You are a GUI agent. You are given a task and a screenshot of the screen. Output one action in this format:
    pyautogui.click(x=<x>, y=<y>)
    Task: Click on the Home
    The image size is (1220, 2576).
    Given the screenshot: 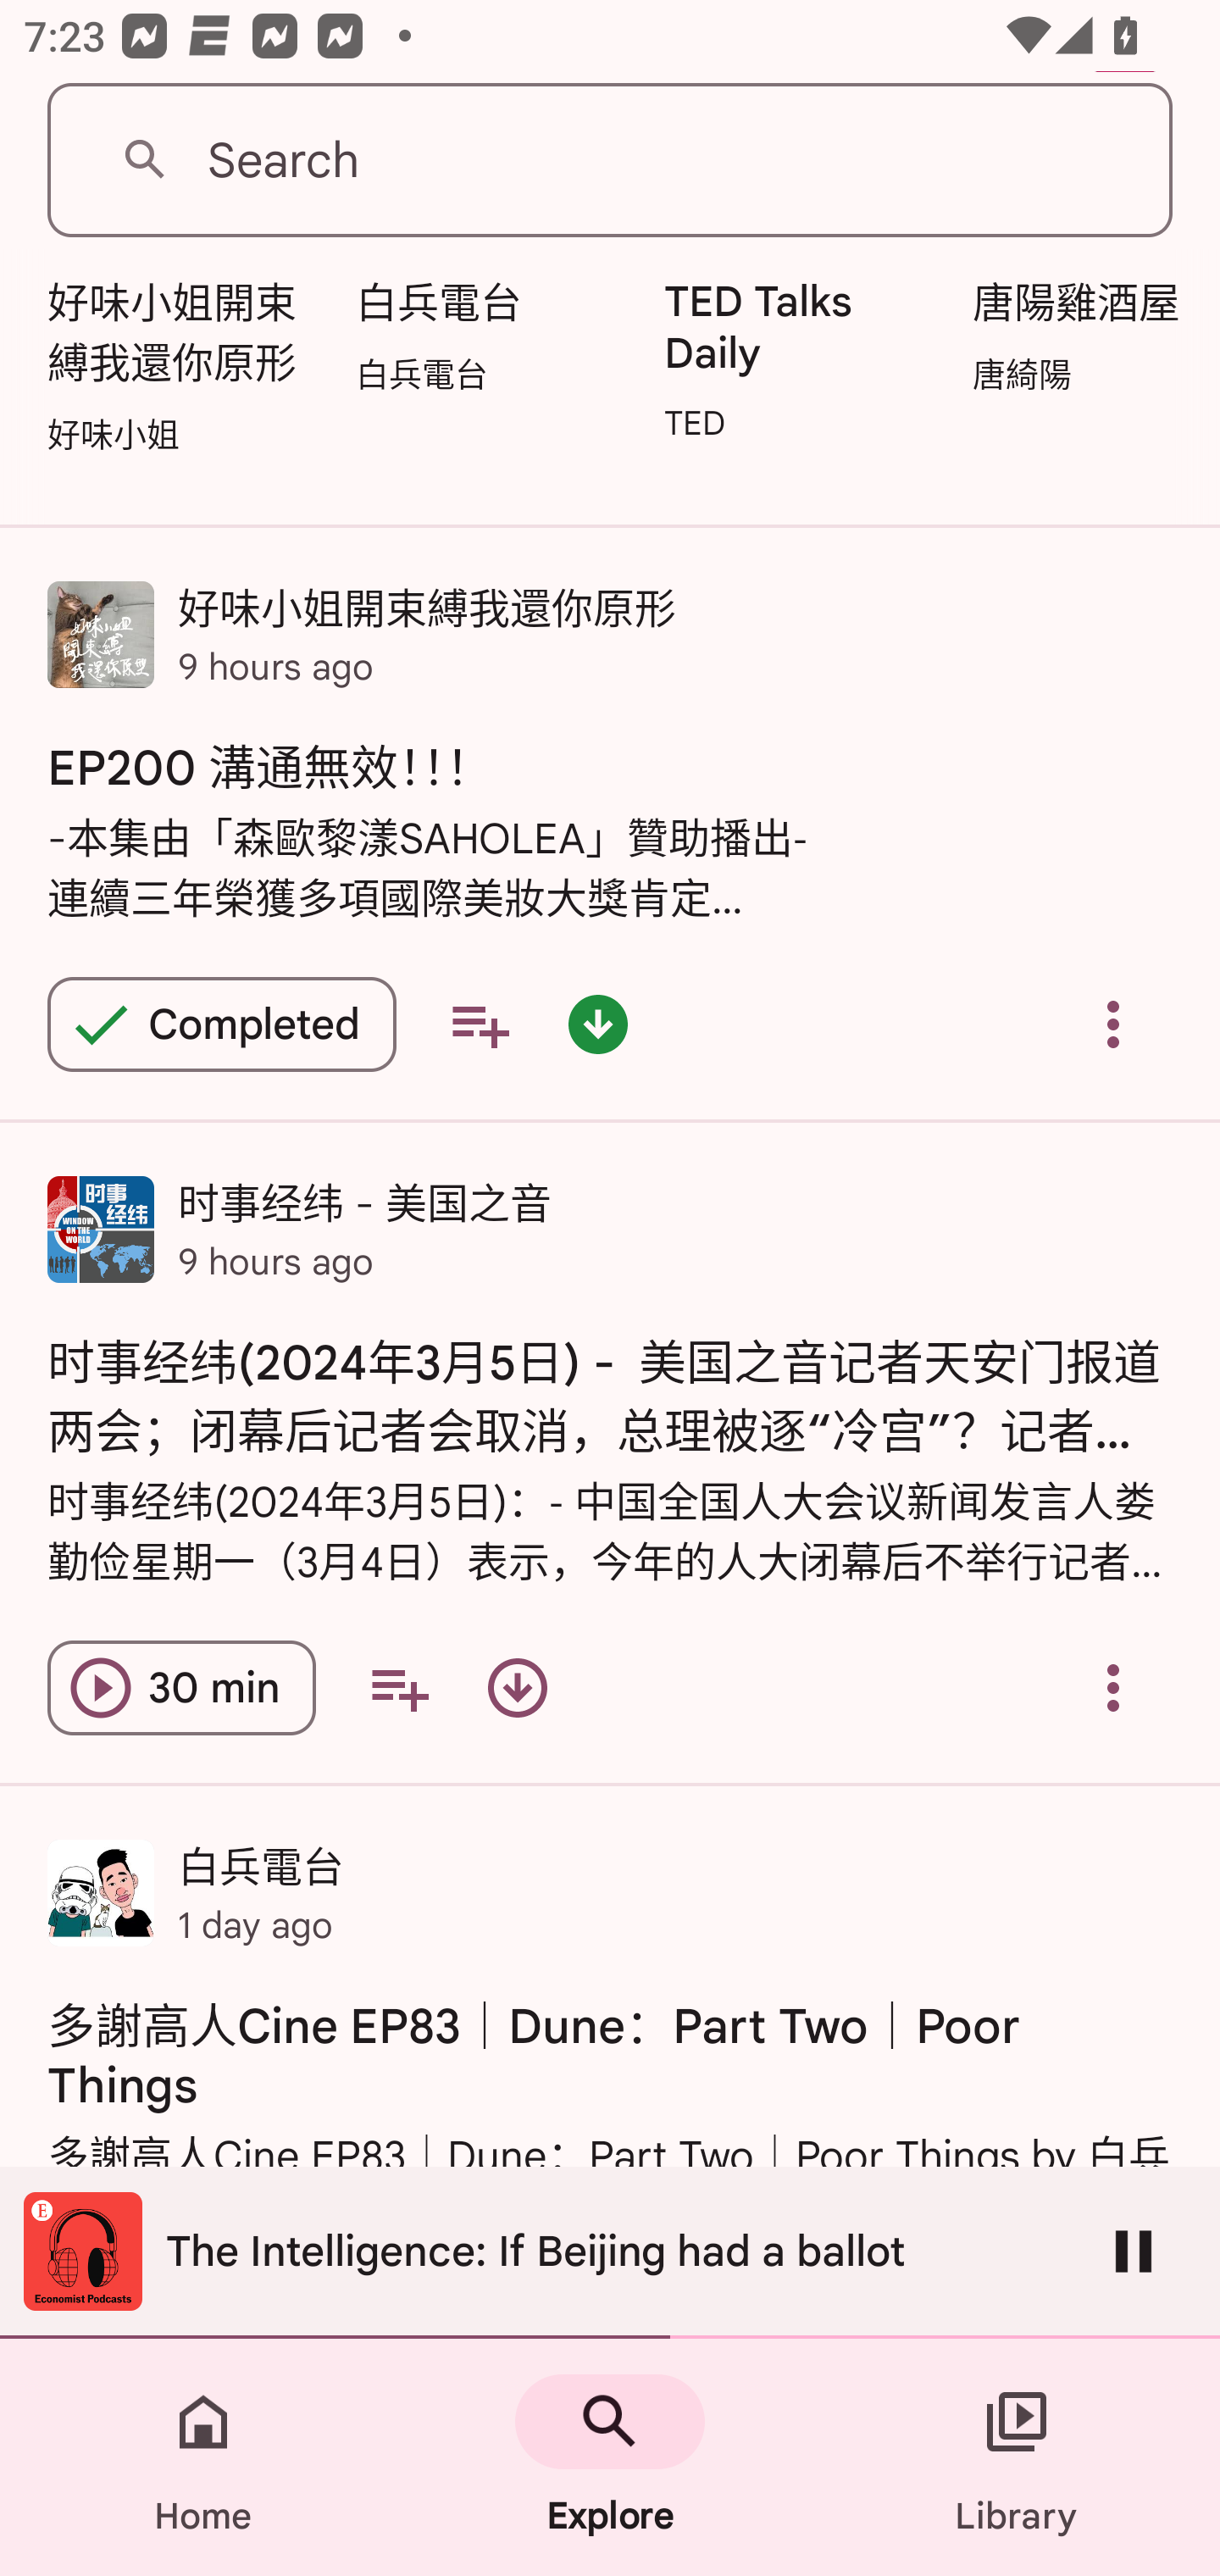 What is the action you would take?
    pyautogui.click(x=203, y=2457)
    